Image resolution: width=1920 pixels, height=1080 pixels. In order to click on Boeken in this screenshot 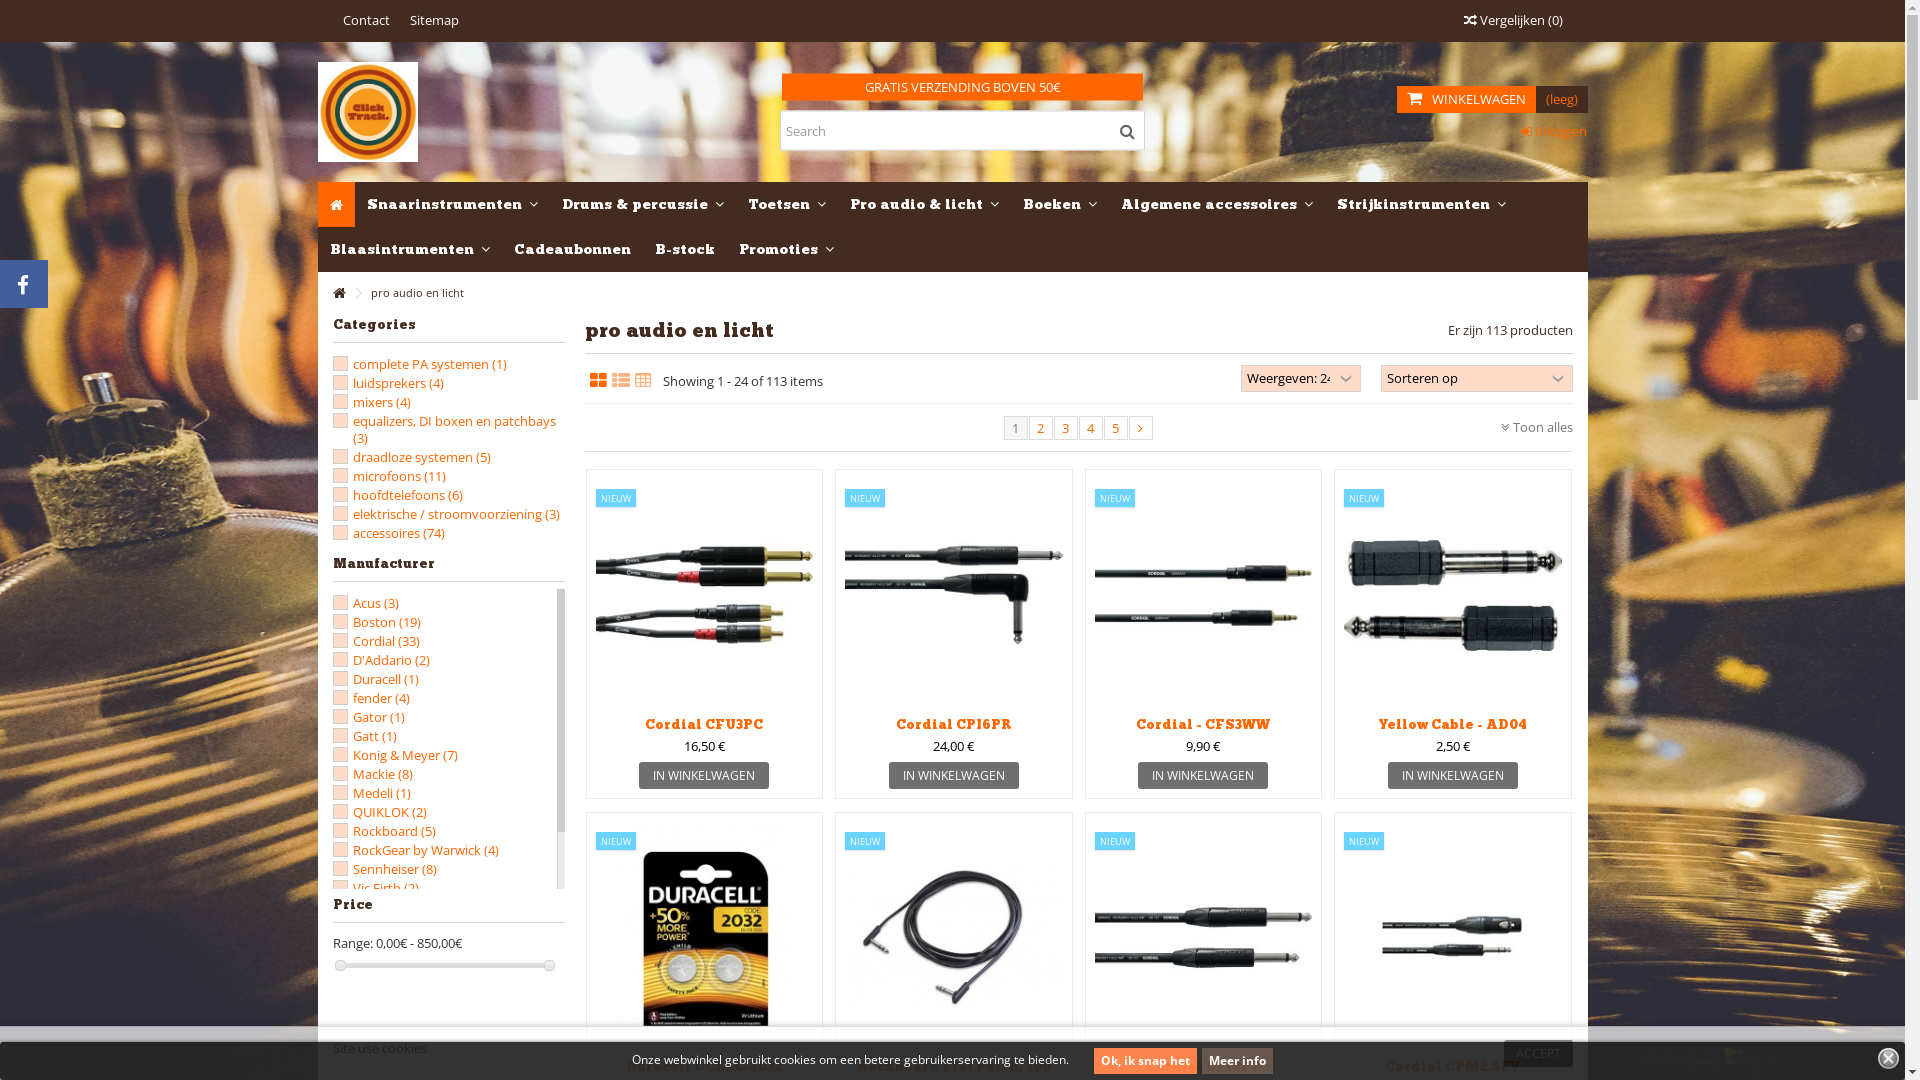, I will do `click(1058, 204)`.